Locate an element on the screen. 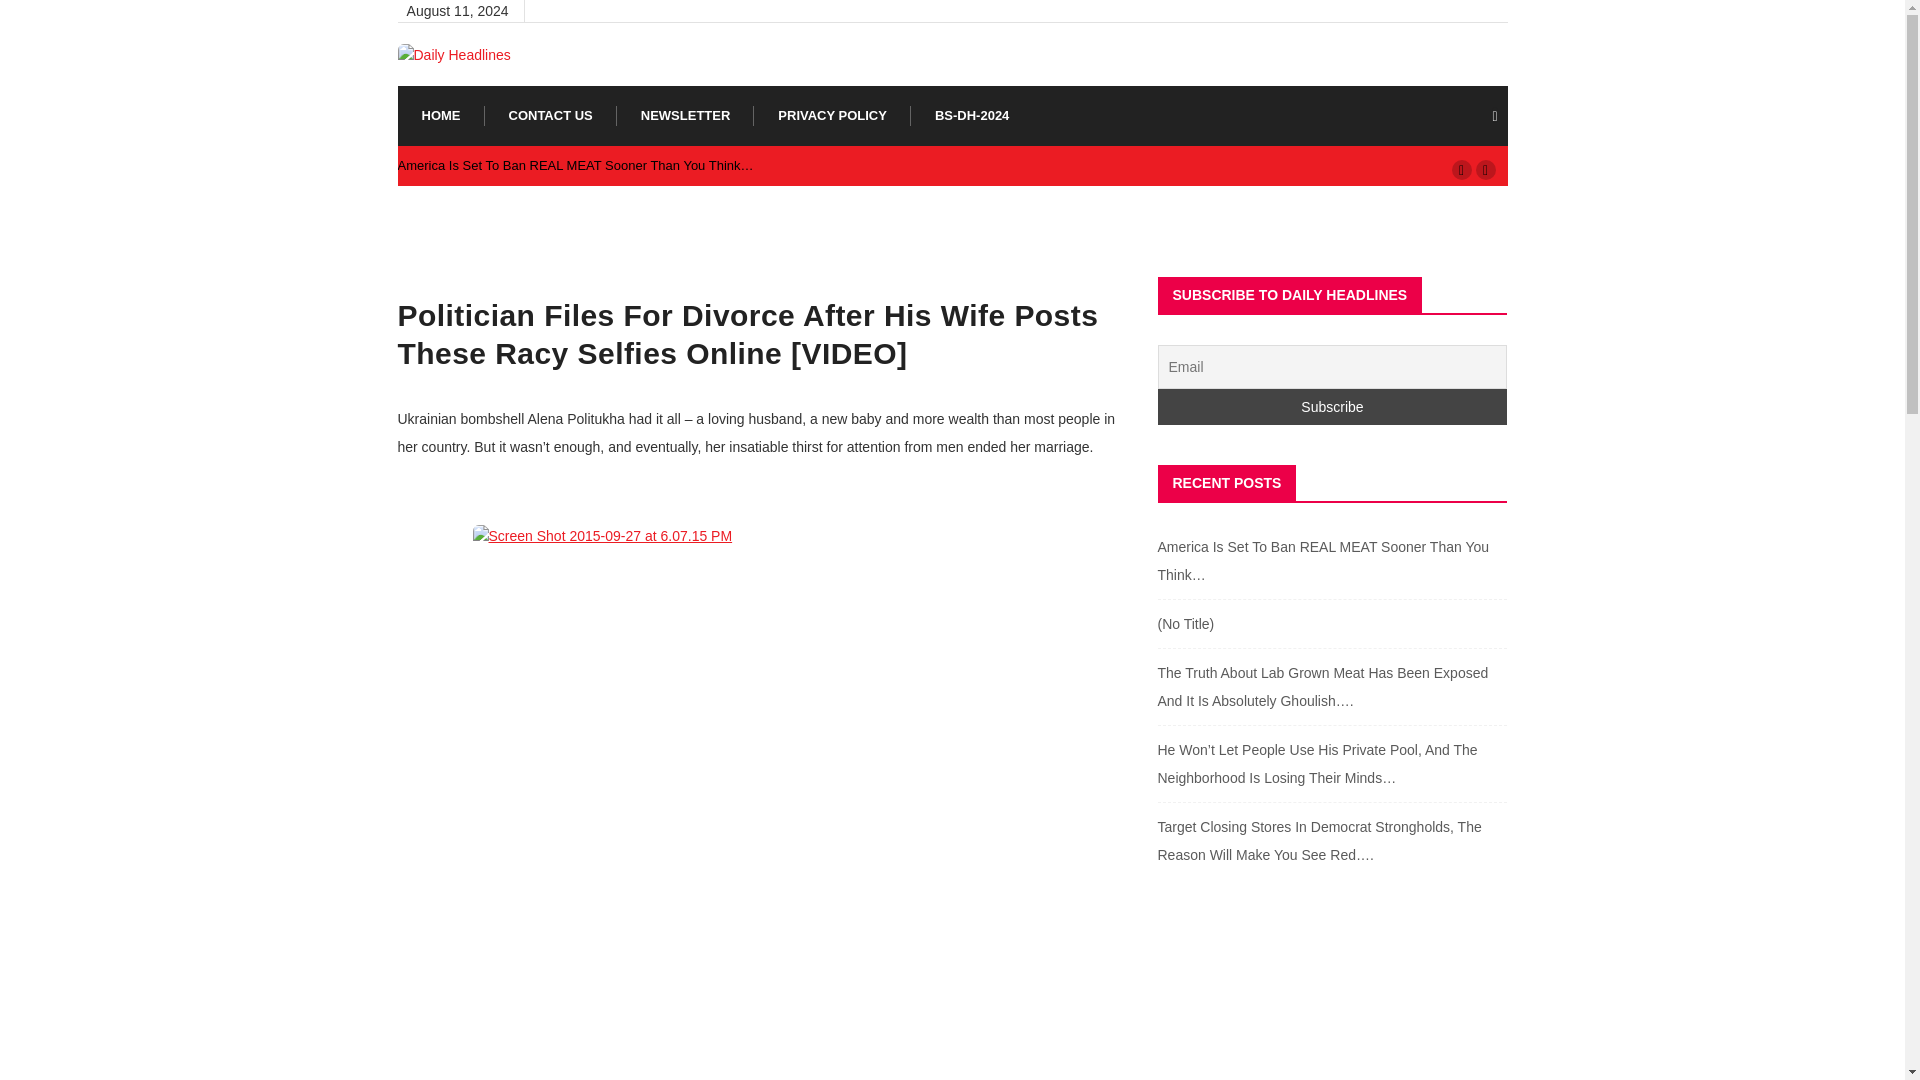  Subscribe is located at coordinates (1332, 406).